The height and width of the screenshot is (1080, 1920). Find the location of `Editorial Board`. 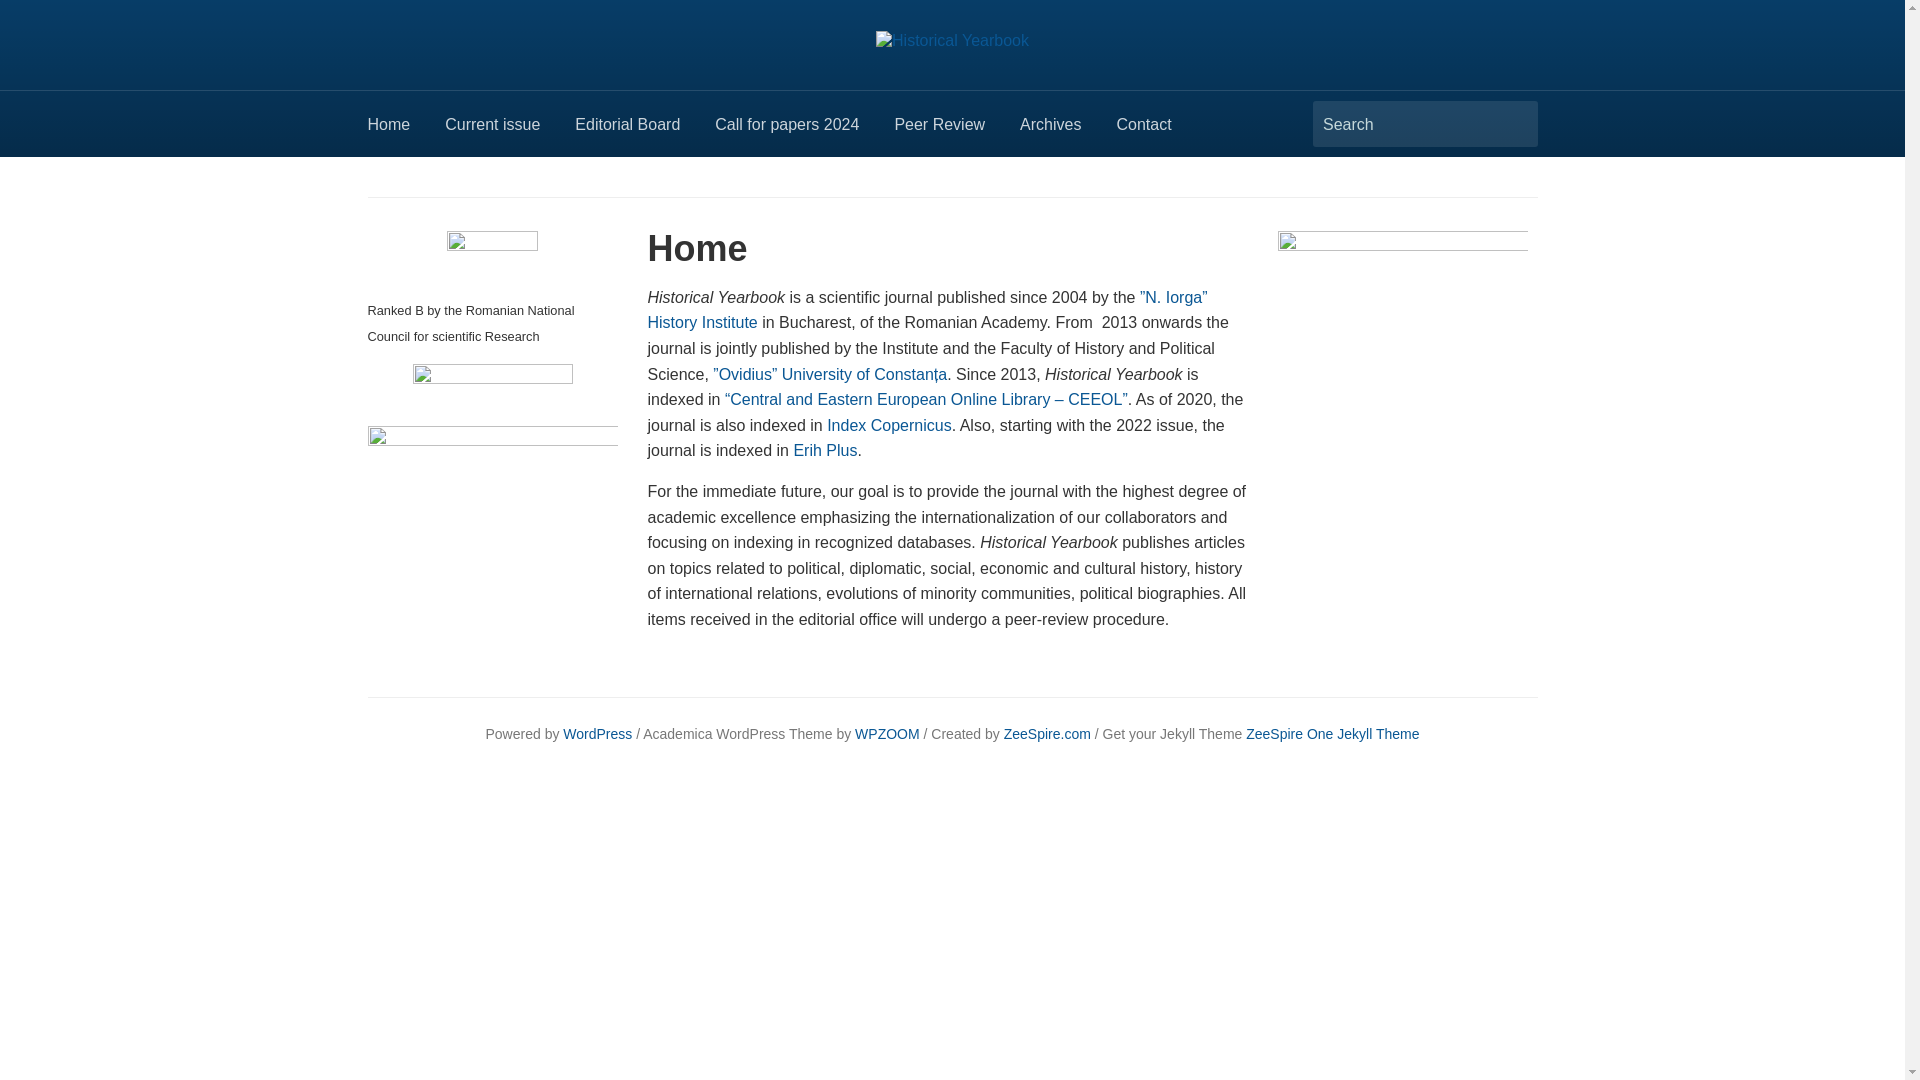

Editorial Board is located at coordinates (644, 130).